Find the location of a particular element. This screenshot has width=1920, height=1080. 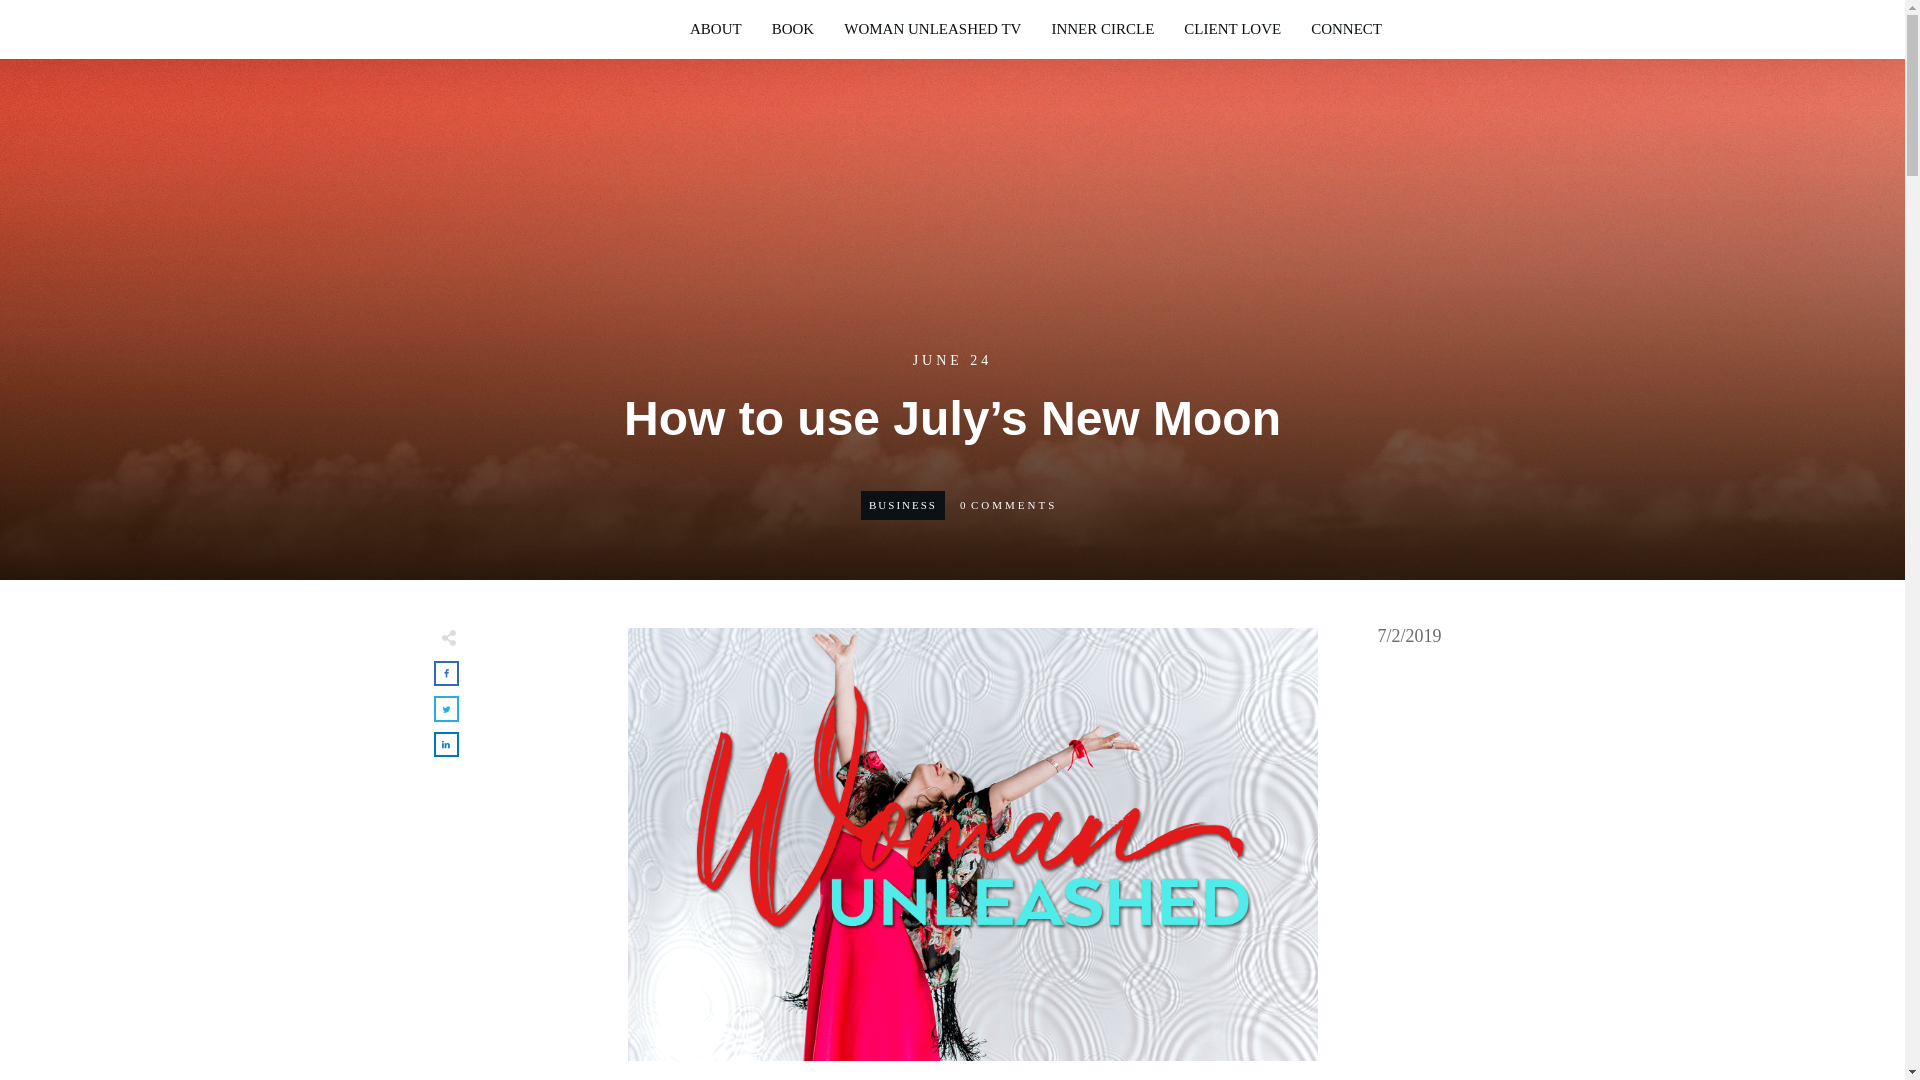

INNER CIRCLE is located at coordinates (1102, 29).